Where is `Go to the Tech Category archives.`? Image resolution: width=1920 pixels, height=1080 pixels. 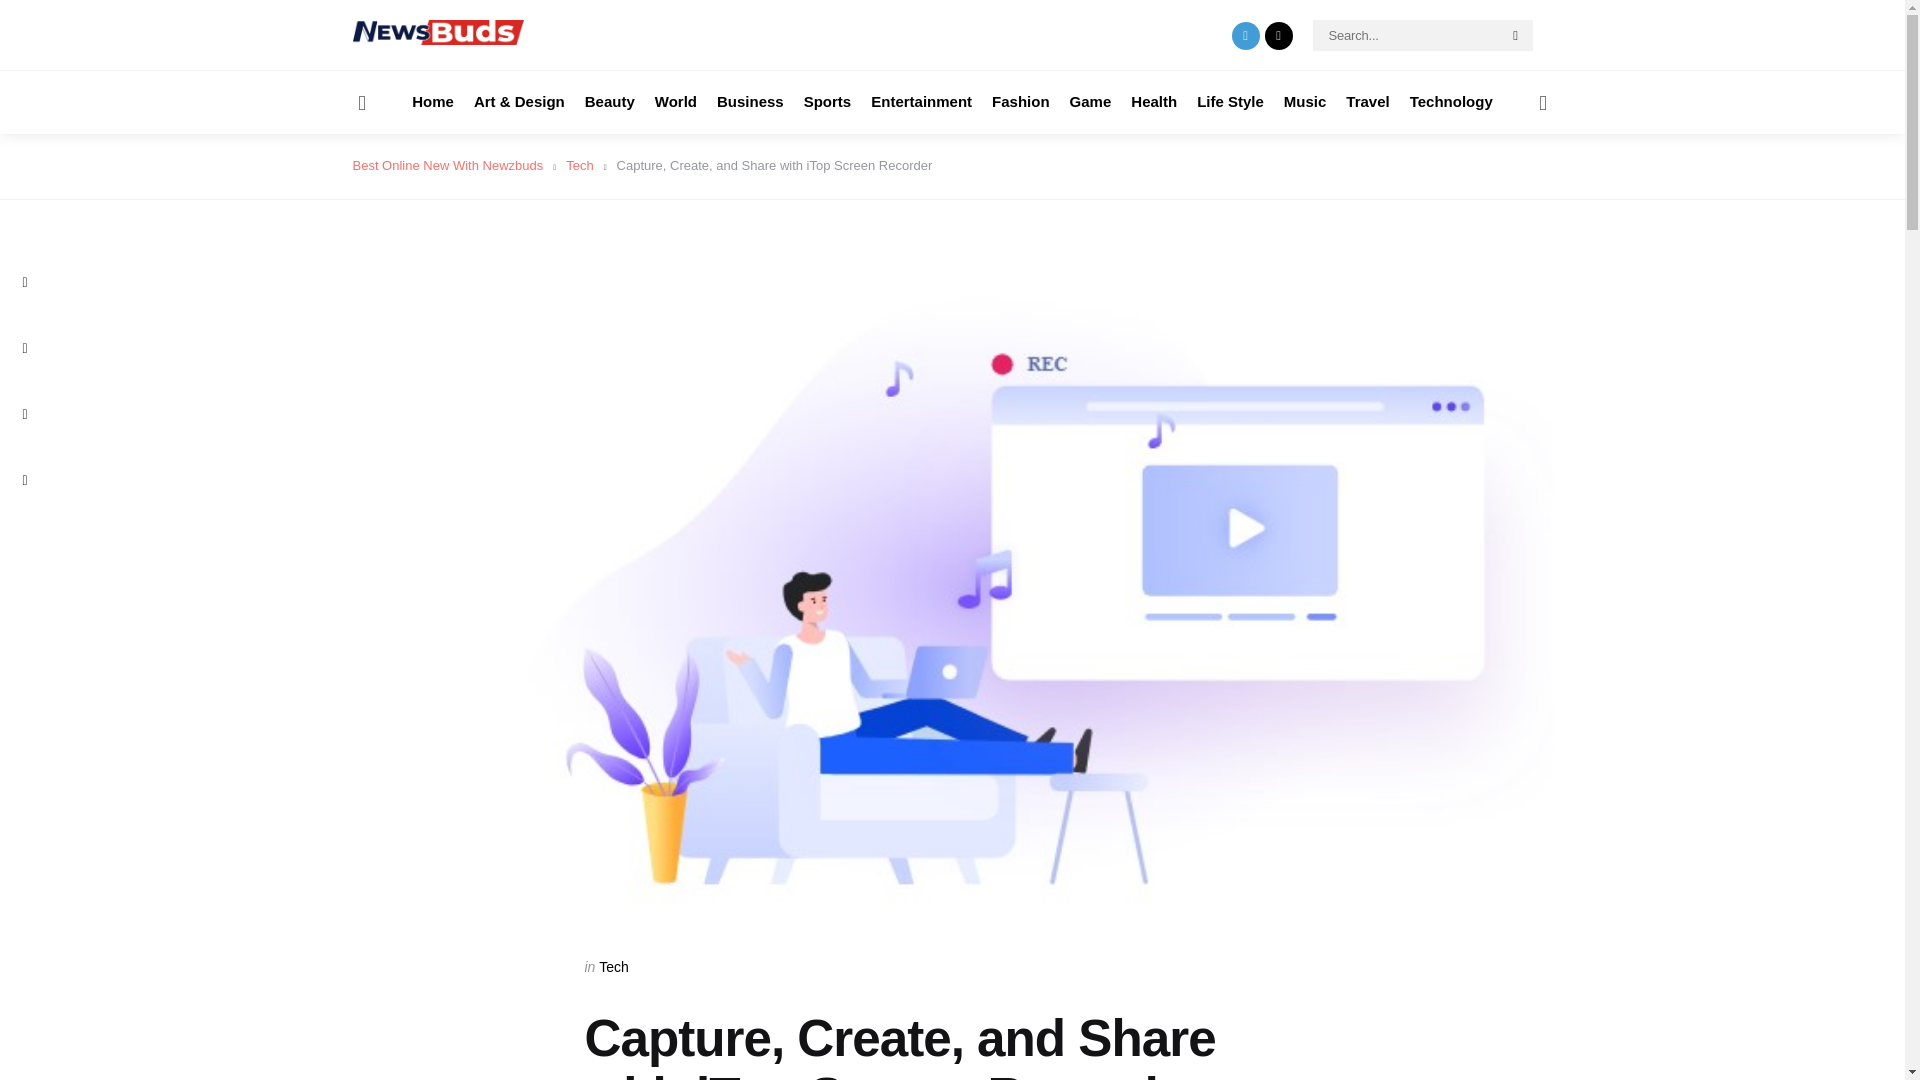
Go to the Tech Category archives. is located at coordinates (580, 164).